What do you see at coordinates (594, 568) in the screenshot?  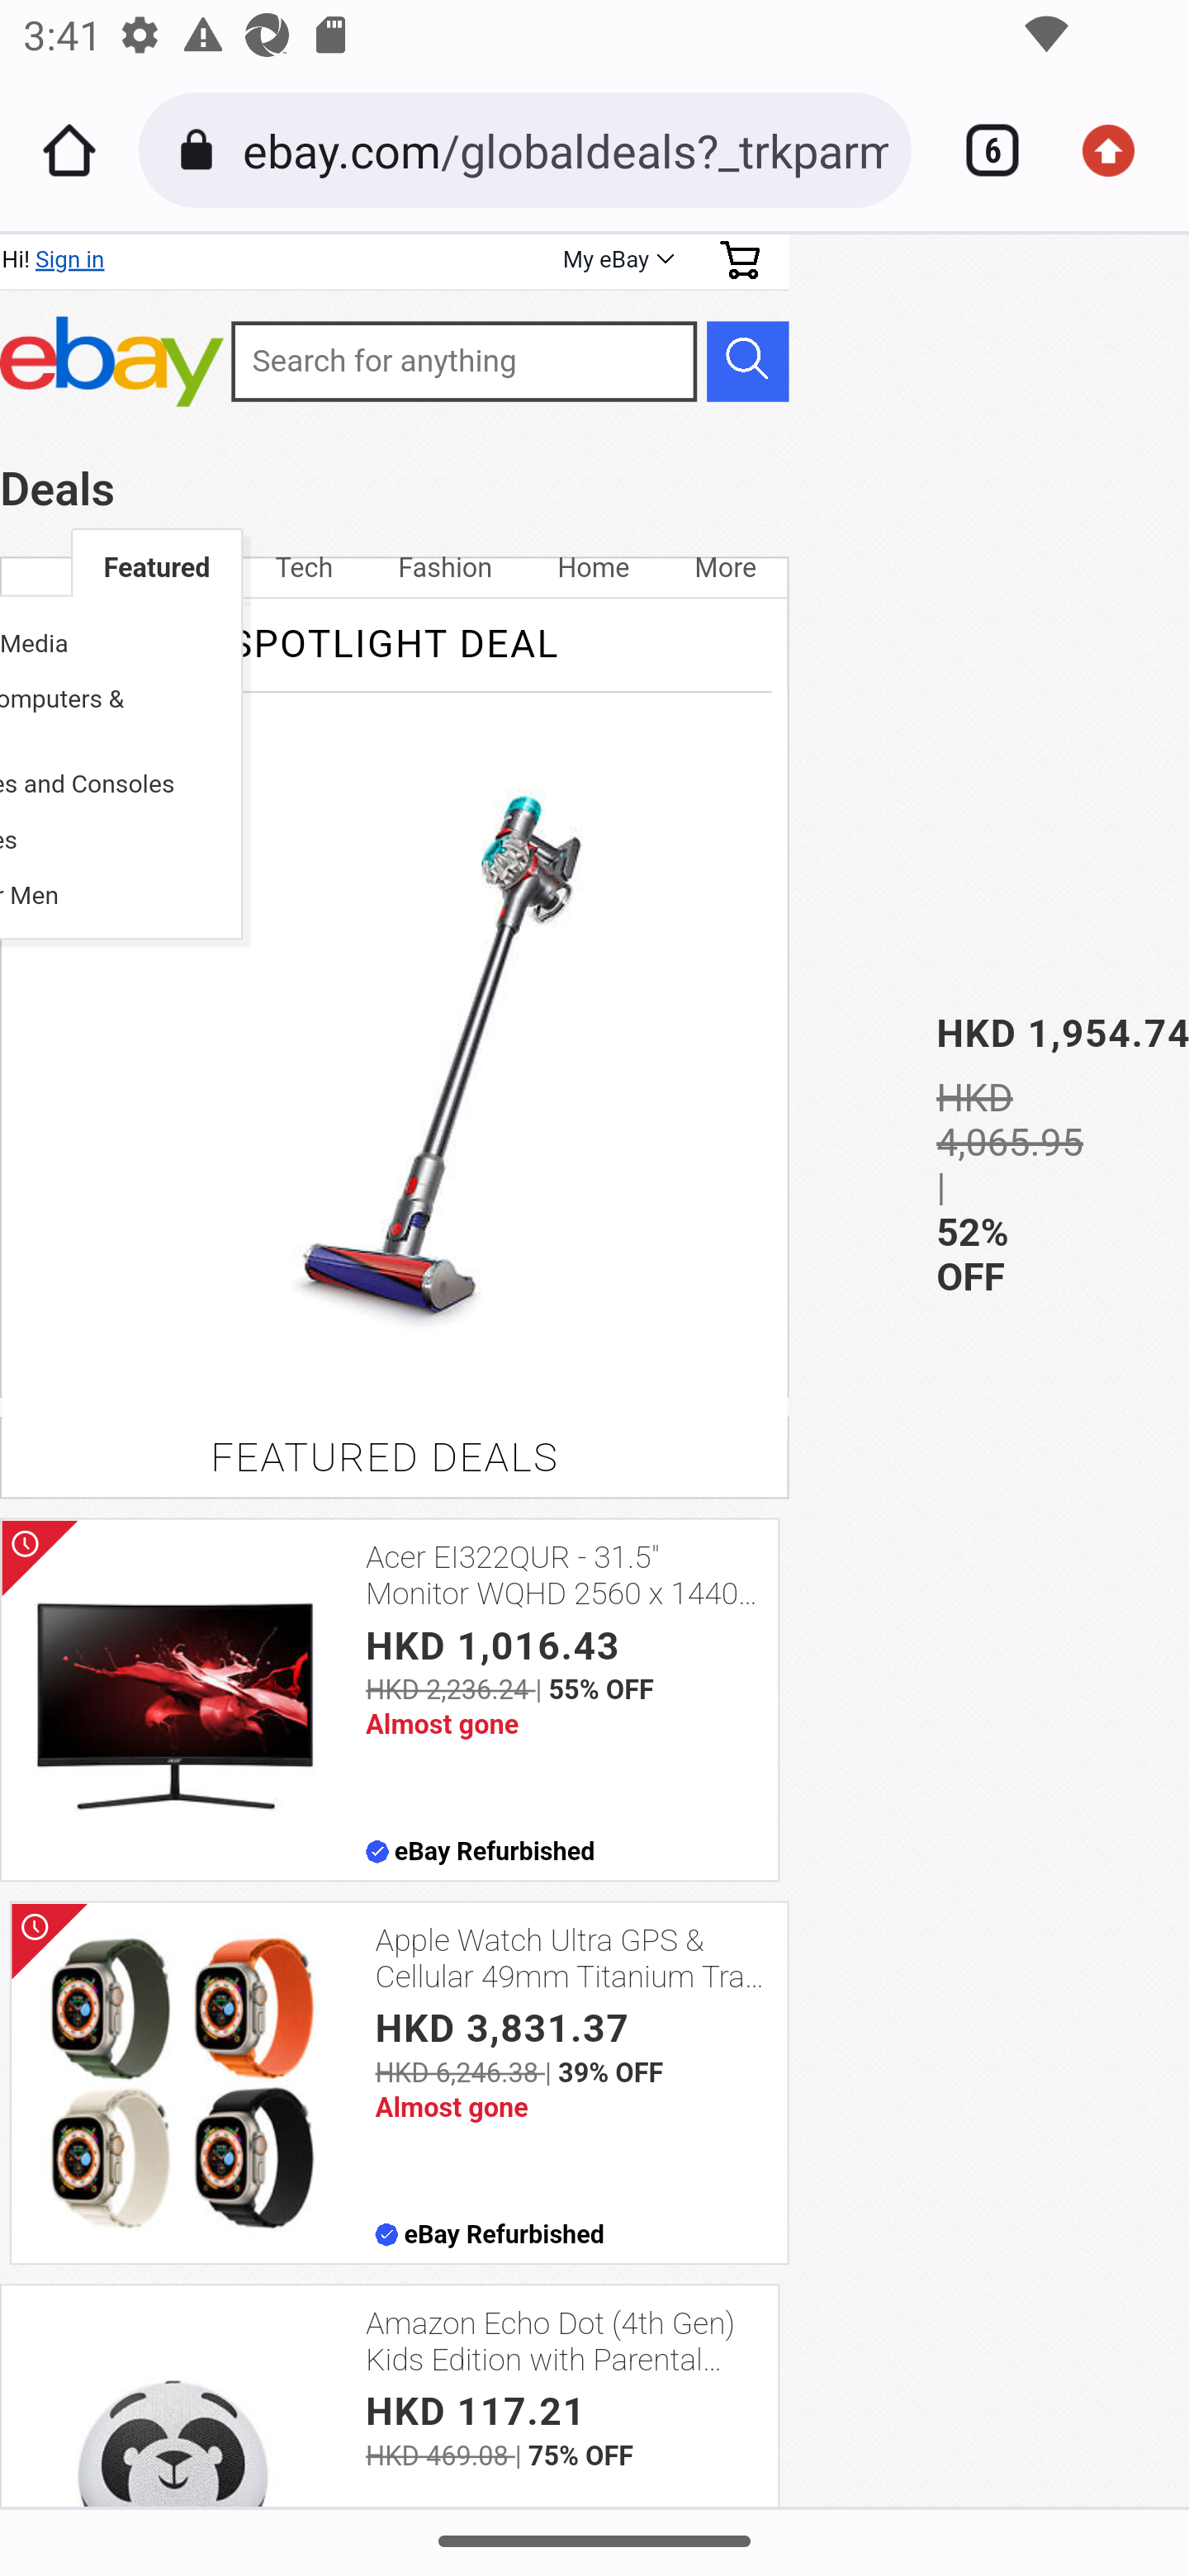 I see `Home` at bounding box center [594, 568].